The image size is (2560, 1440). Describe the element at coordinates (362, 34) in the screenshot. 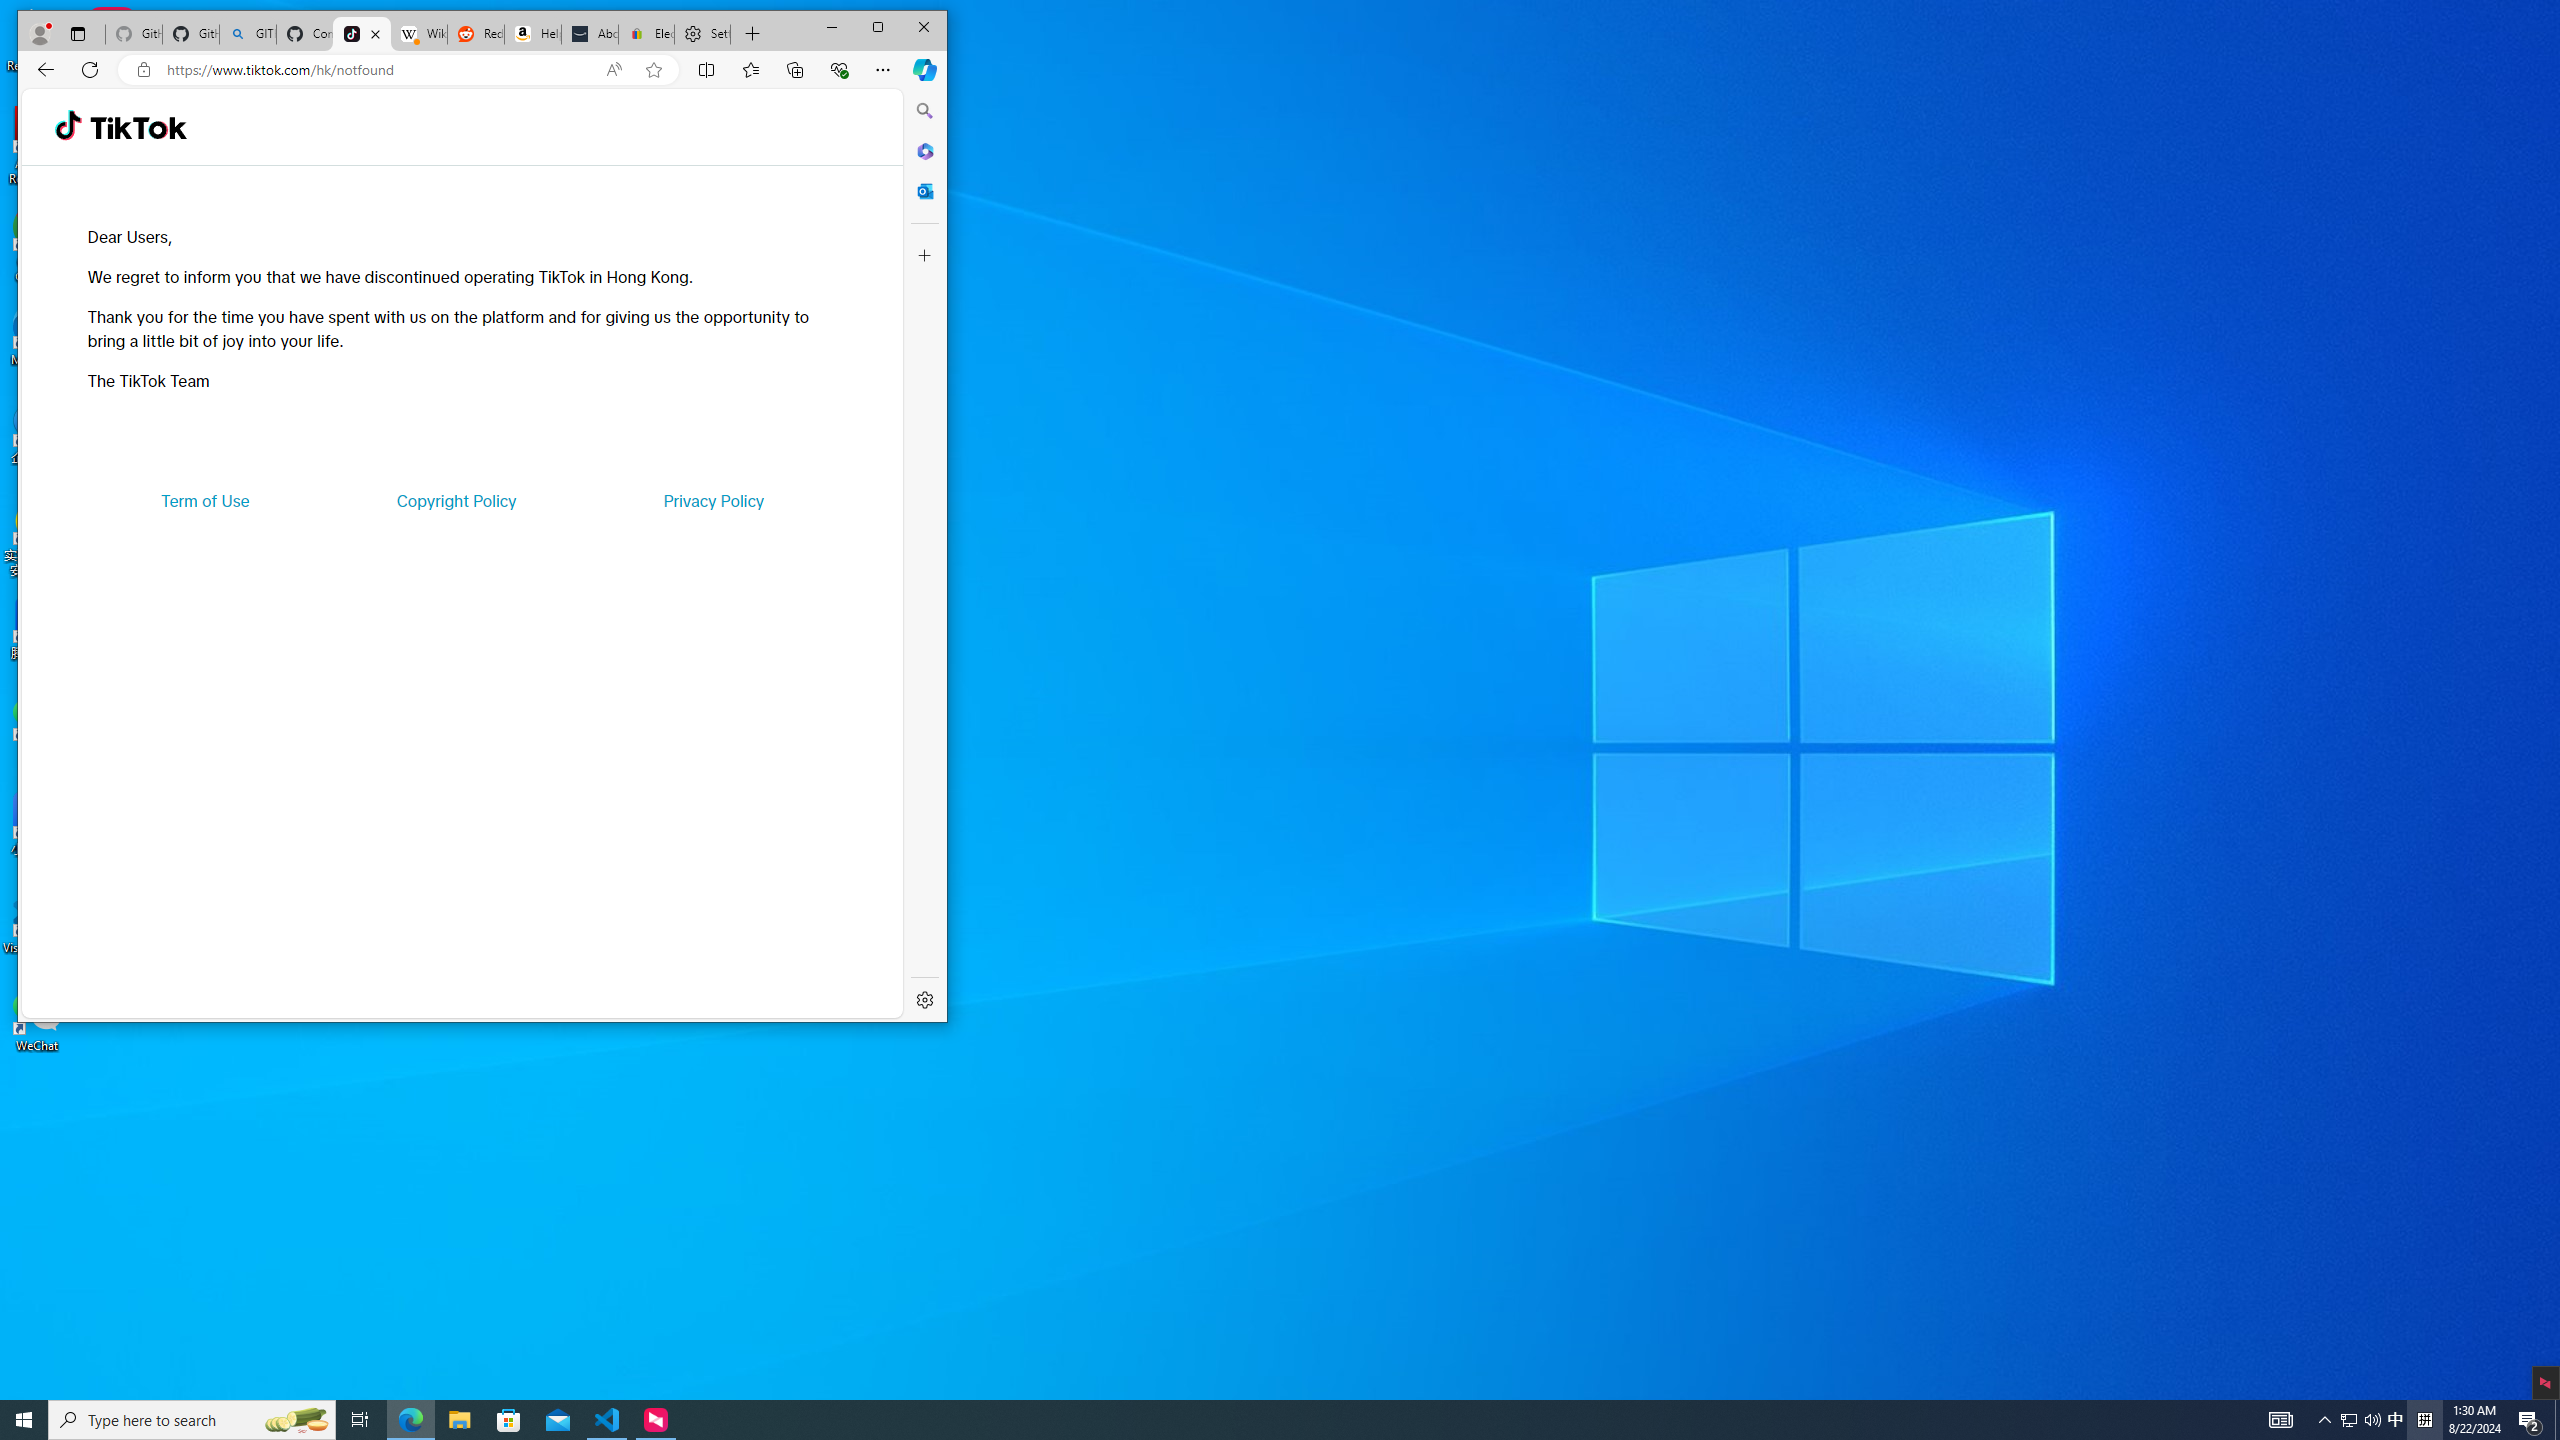

I see `TikTok` at that location.